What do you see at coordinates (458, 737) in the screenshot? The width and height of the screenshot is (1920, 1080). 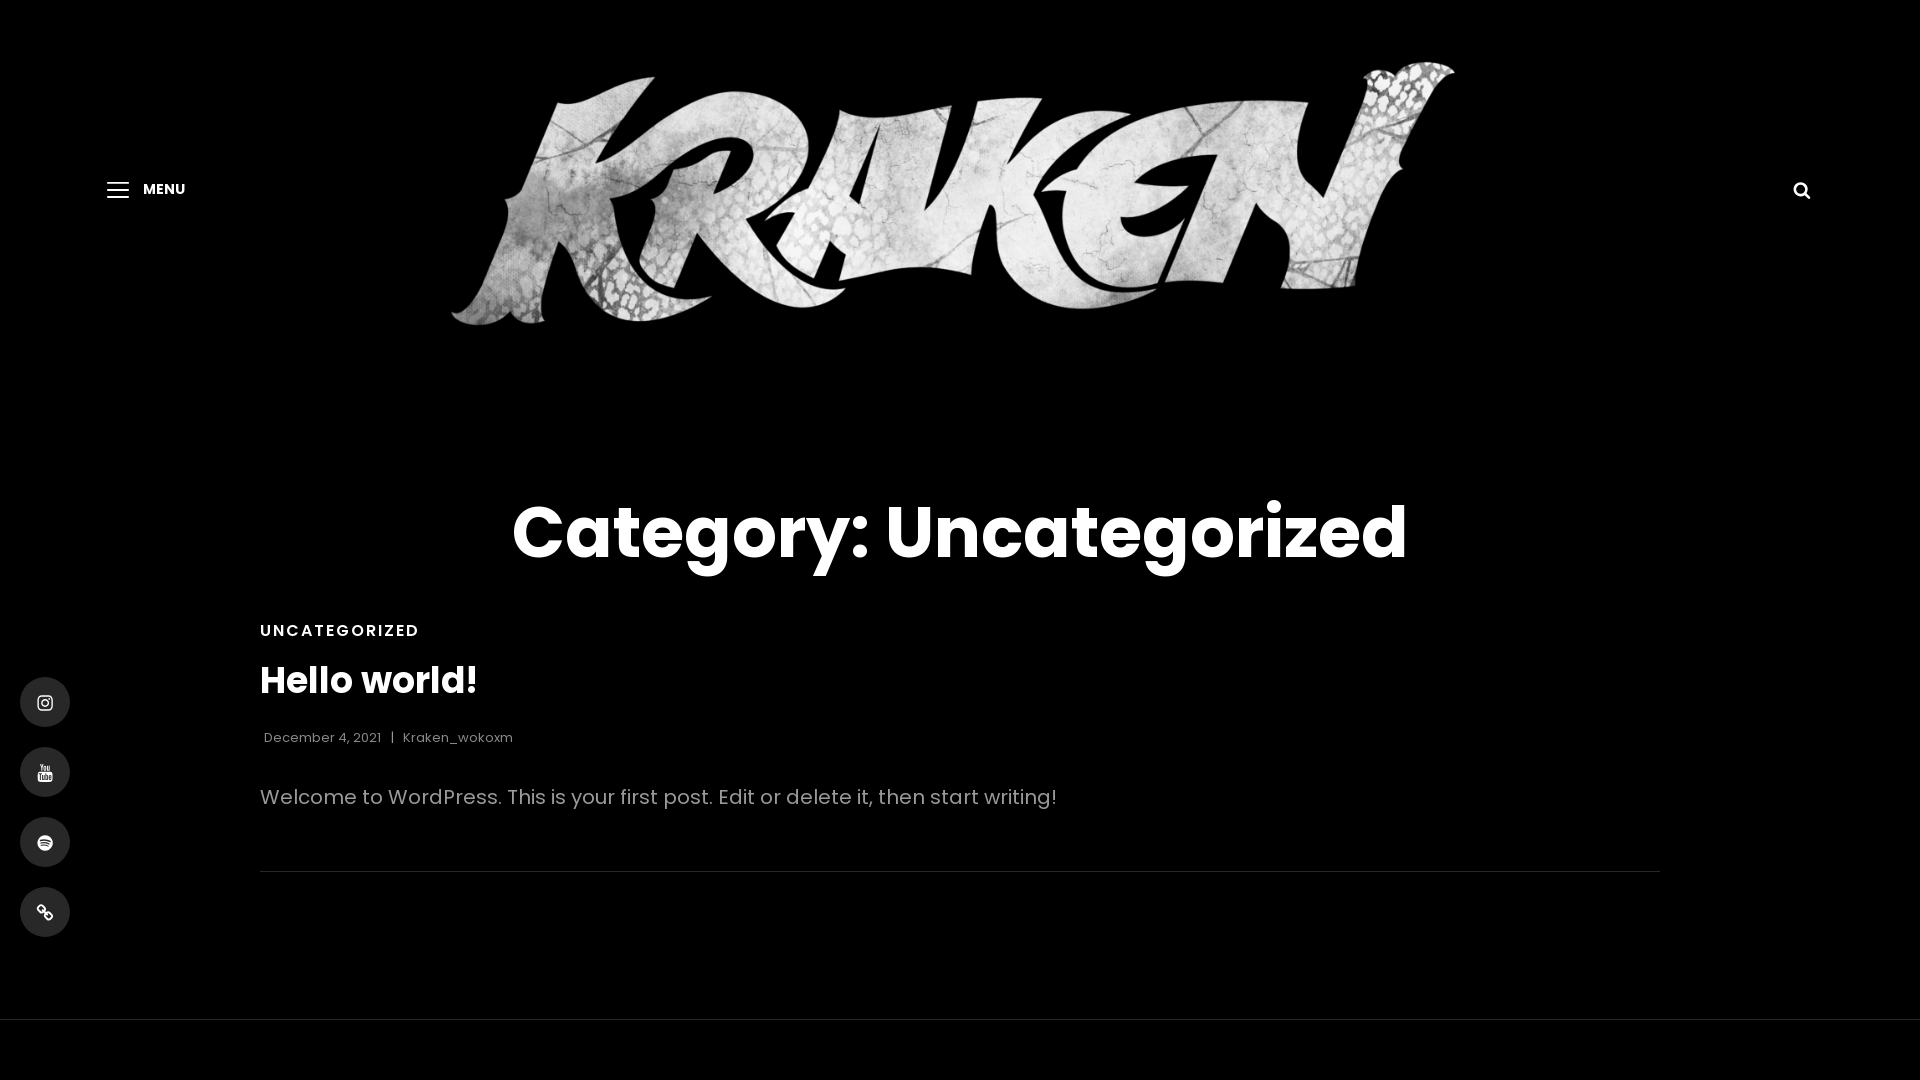 I see `Kraken_Wokoxm` at bounding box center [458, 737].